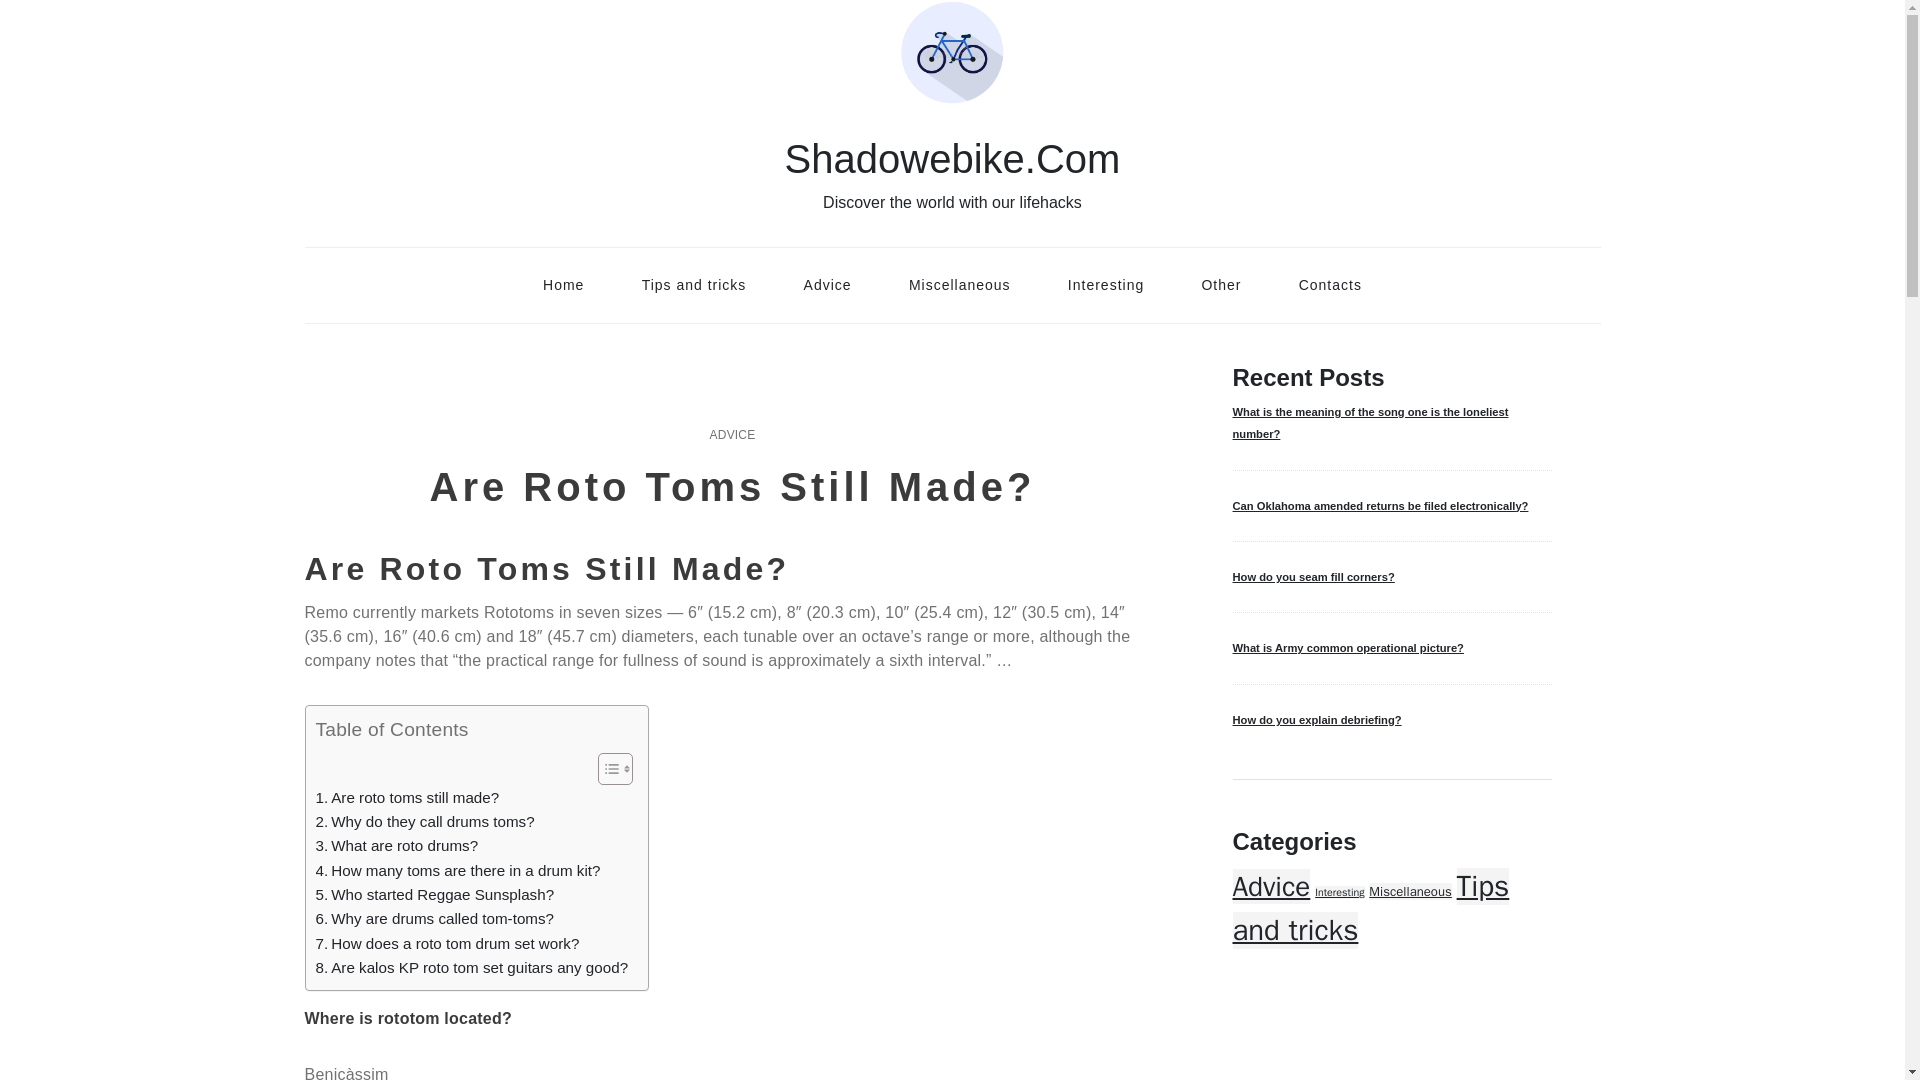 The width and height of the screenshot is (1920, 1080). I want to click on How do you explain debriefing?, so click(1392, 720).